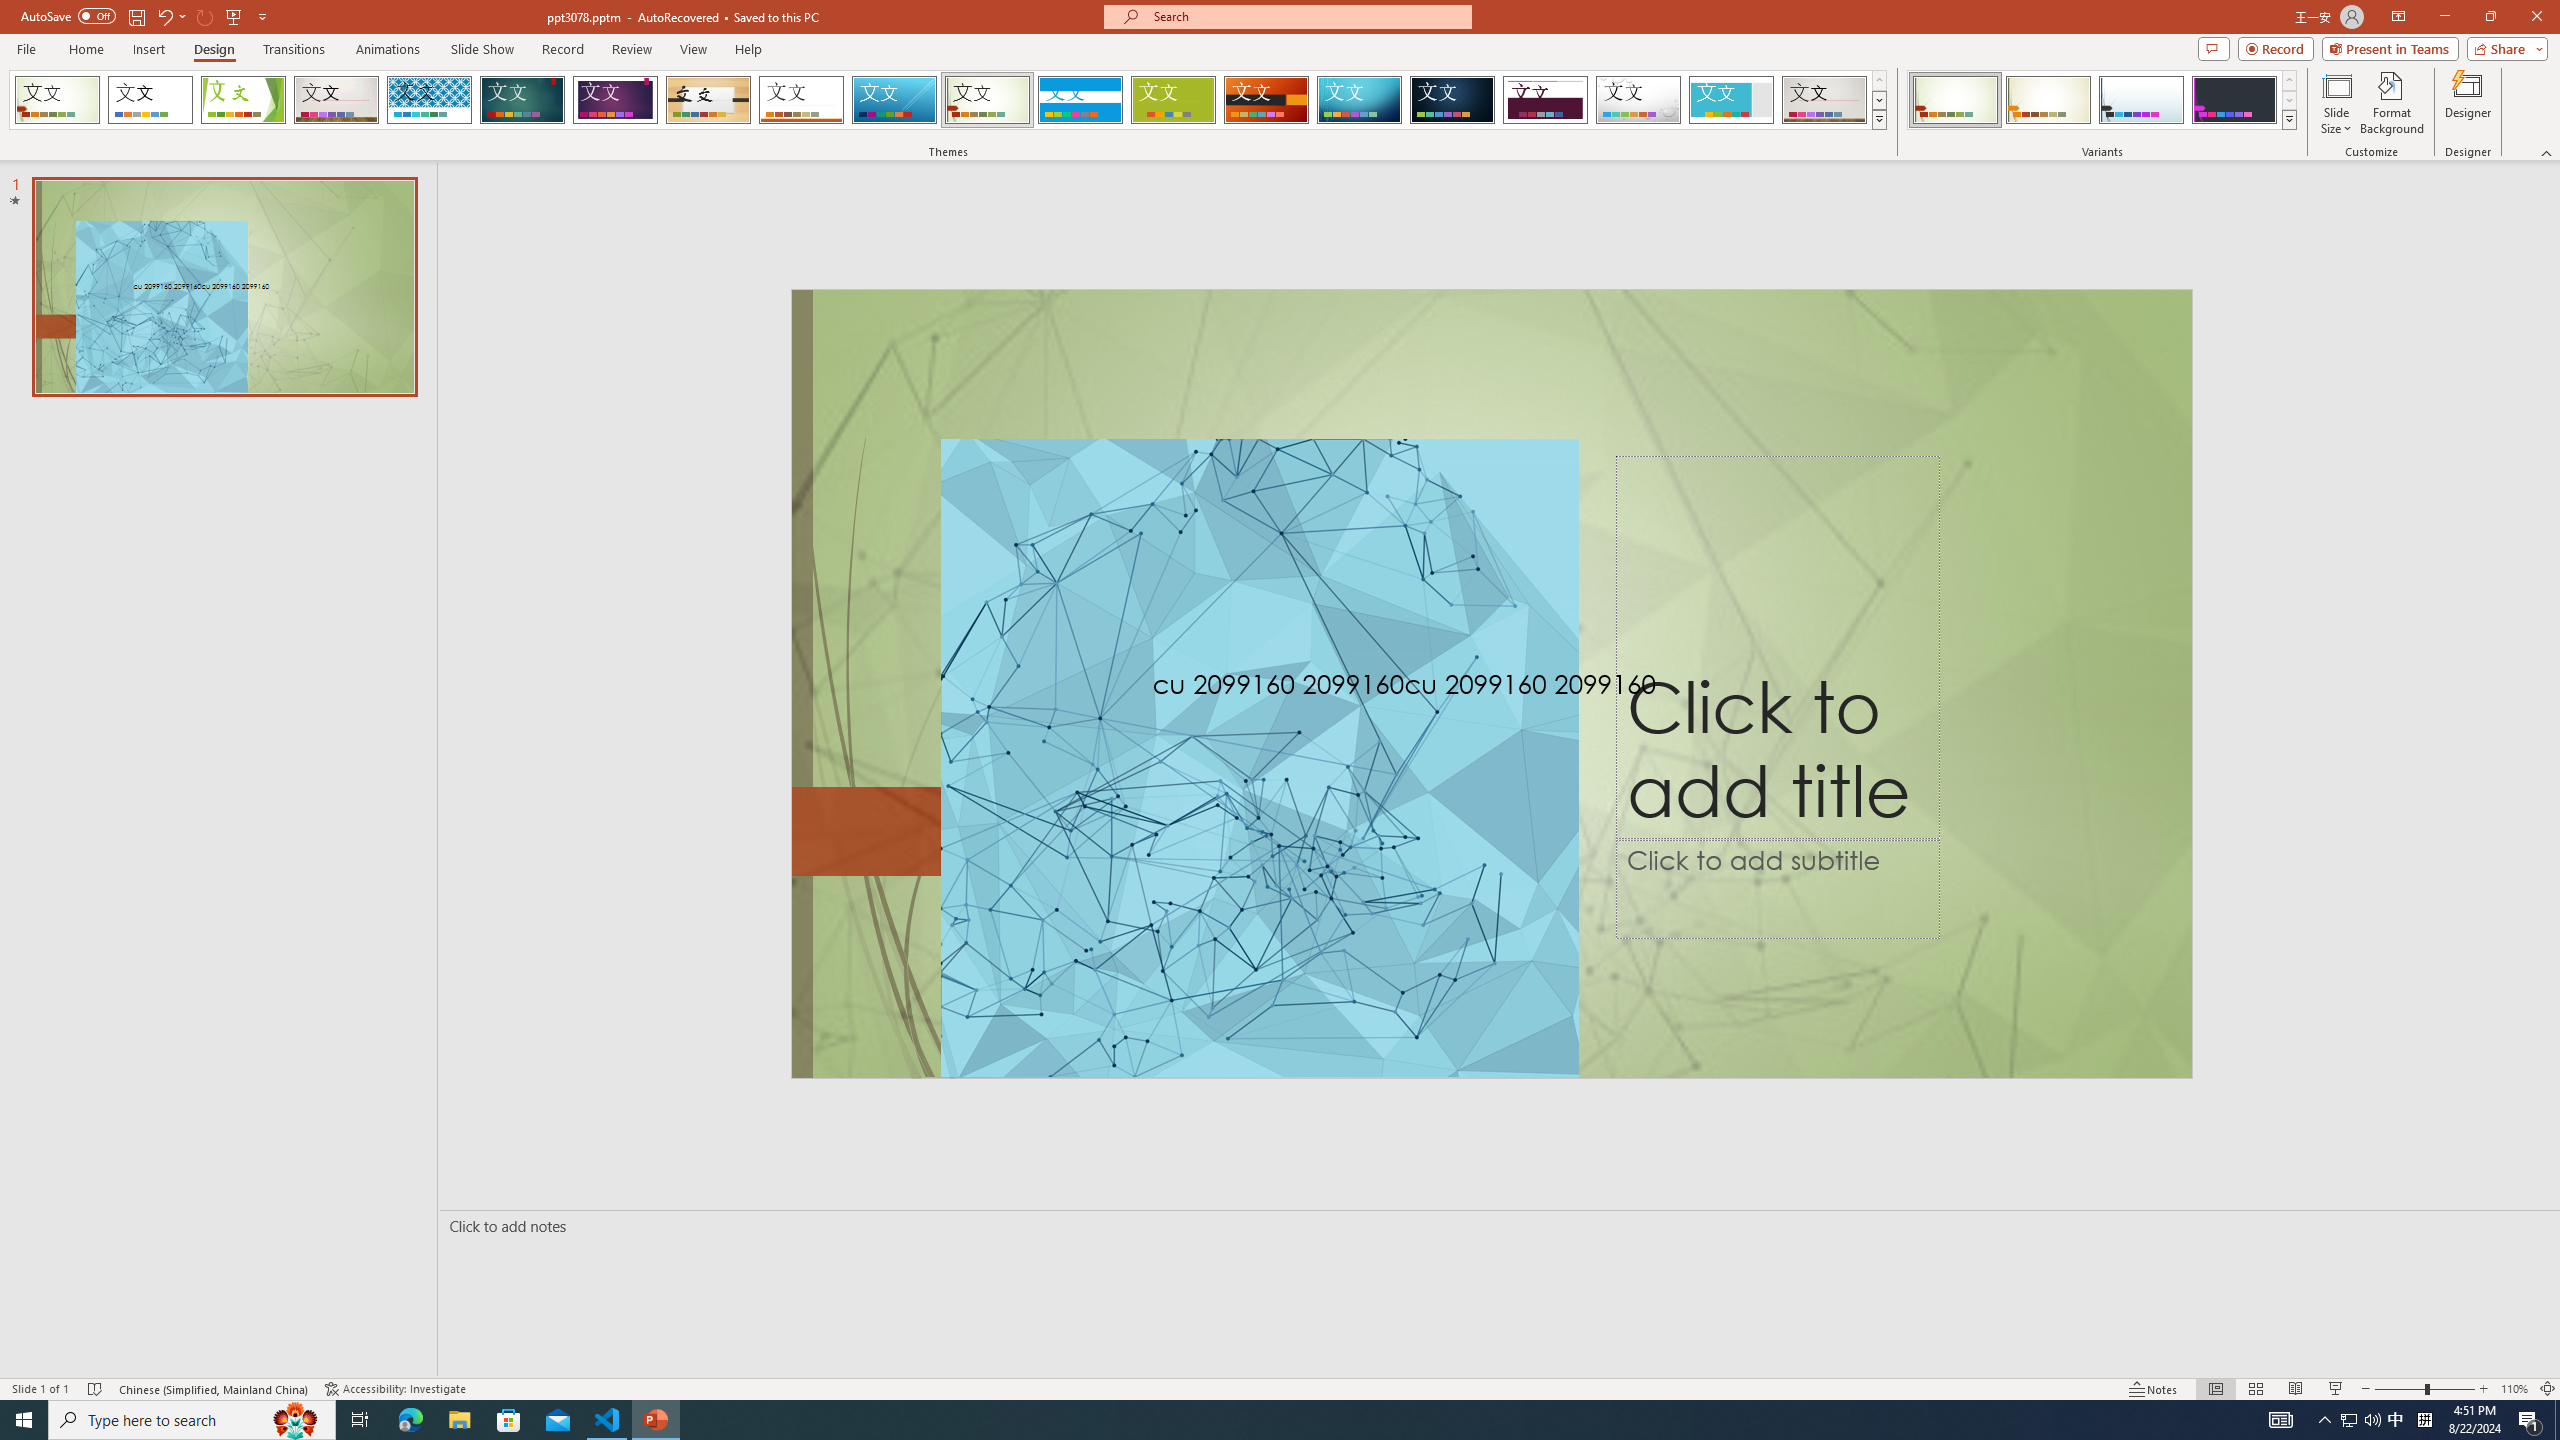  What do you see at coordinates (2234, 100) in the screenshot?
I see `Wisp Variant 4` at bounding box center [2234, 100].